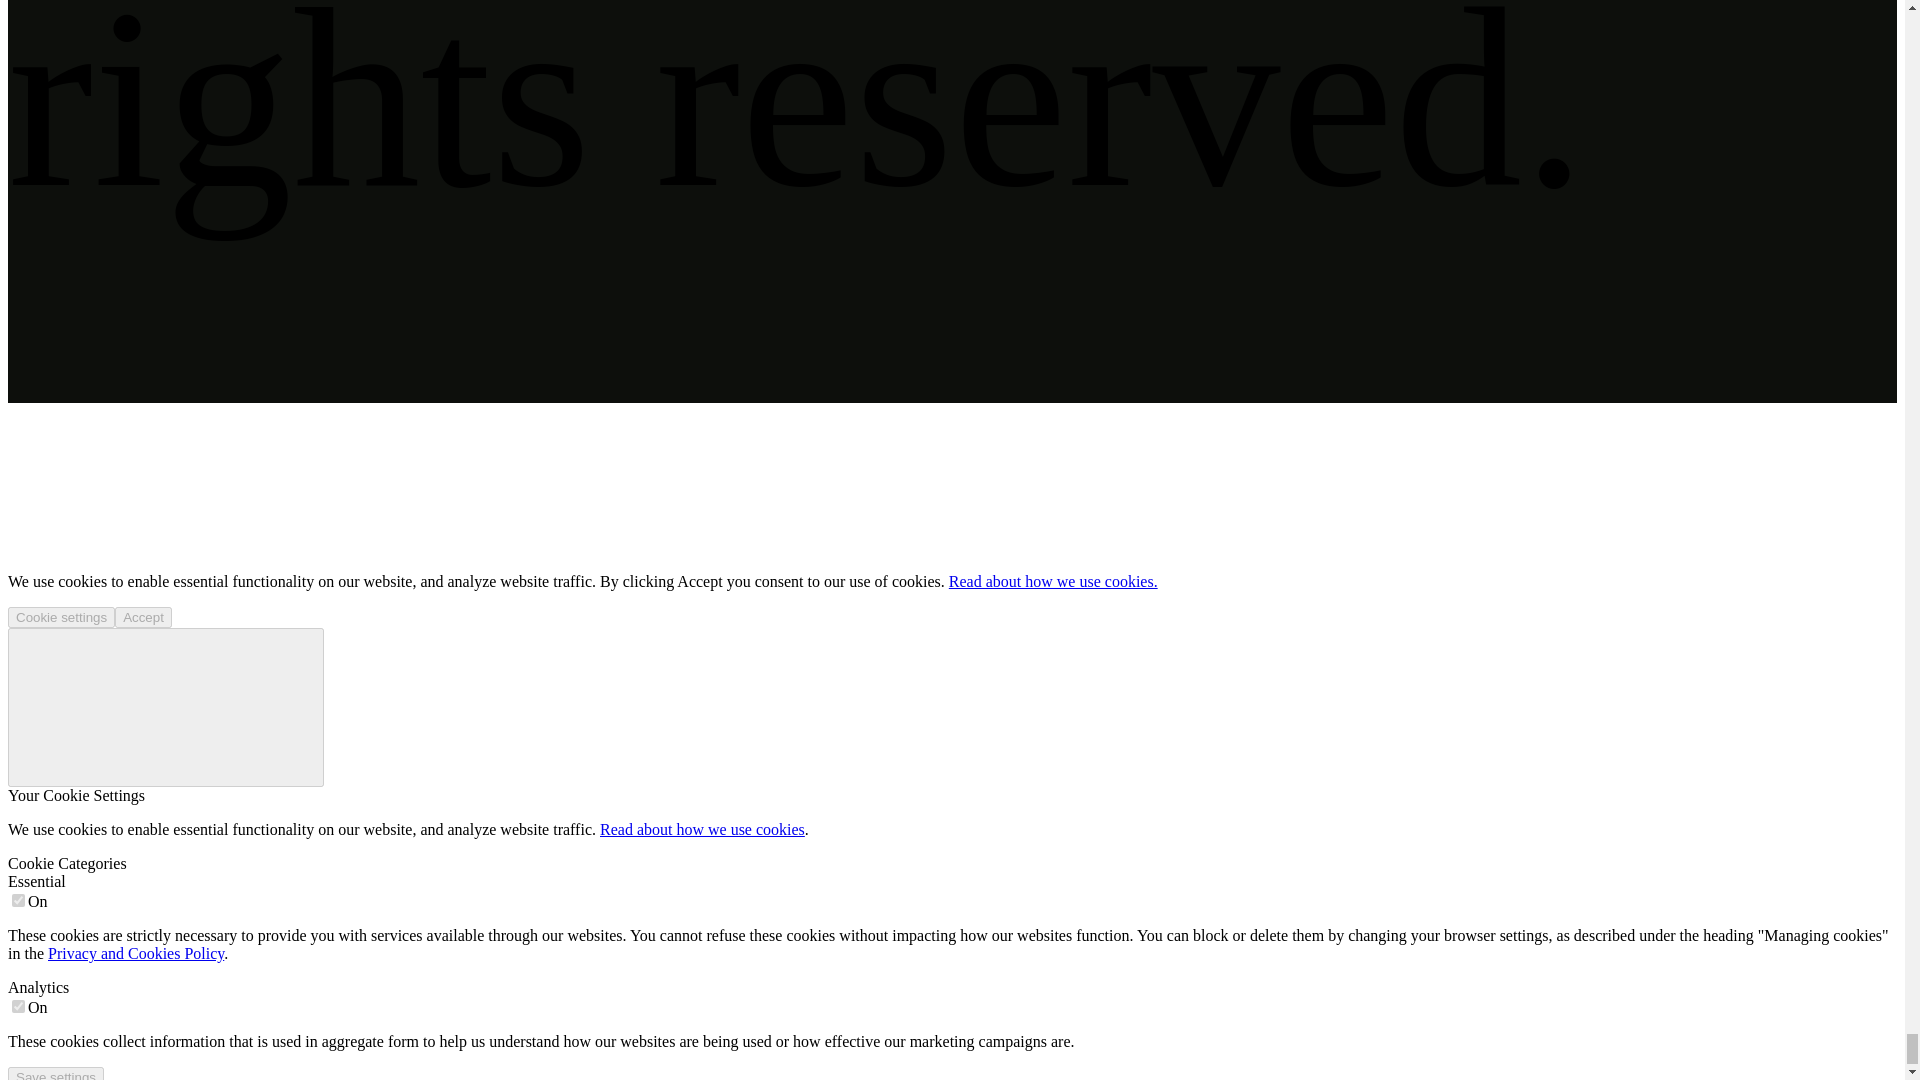  What do you see at coordinates (61, 616) in the screenshot?
I see `Cookie settings` at bounding box center [61, 616].